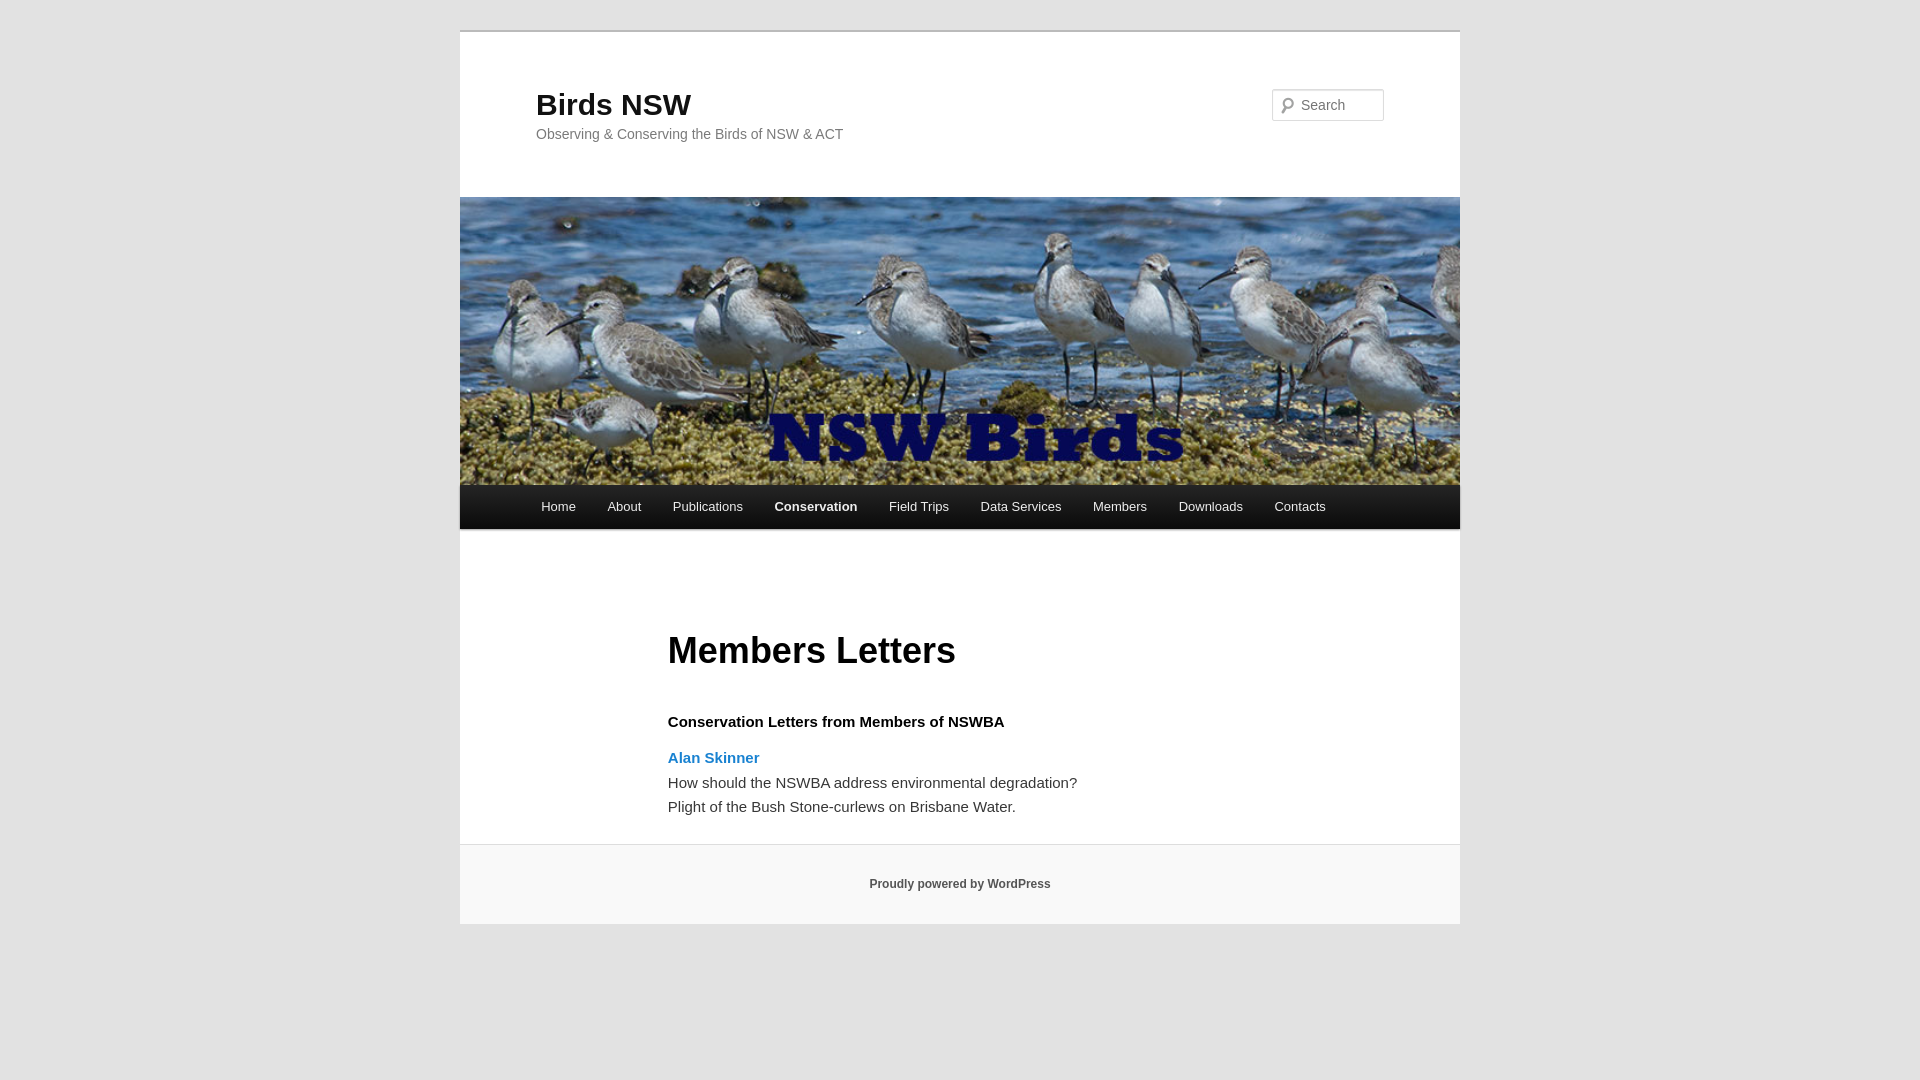 The height and width of the screenshot is (1080, 1920). Describe the element at coordinates (614, 104) in the screenshot. I see `Birds NSW` at that location.